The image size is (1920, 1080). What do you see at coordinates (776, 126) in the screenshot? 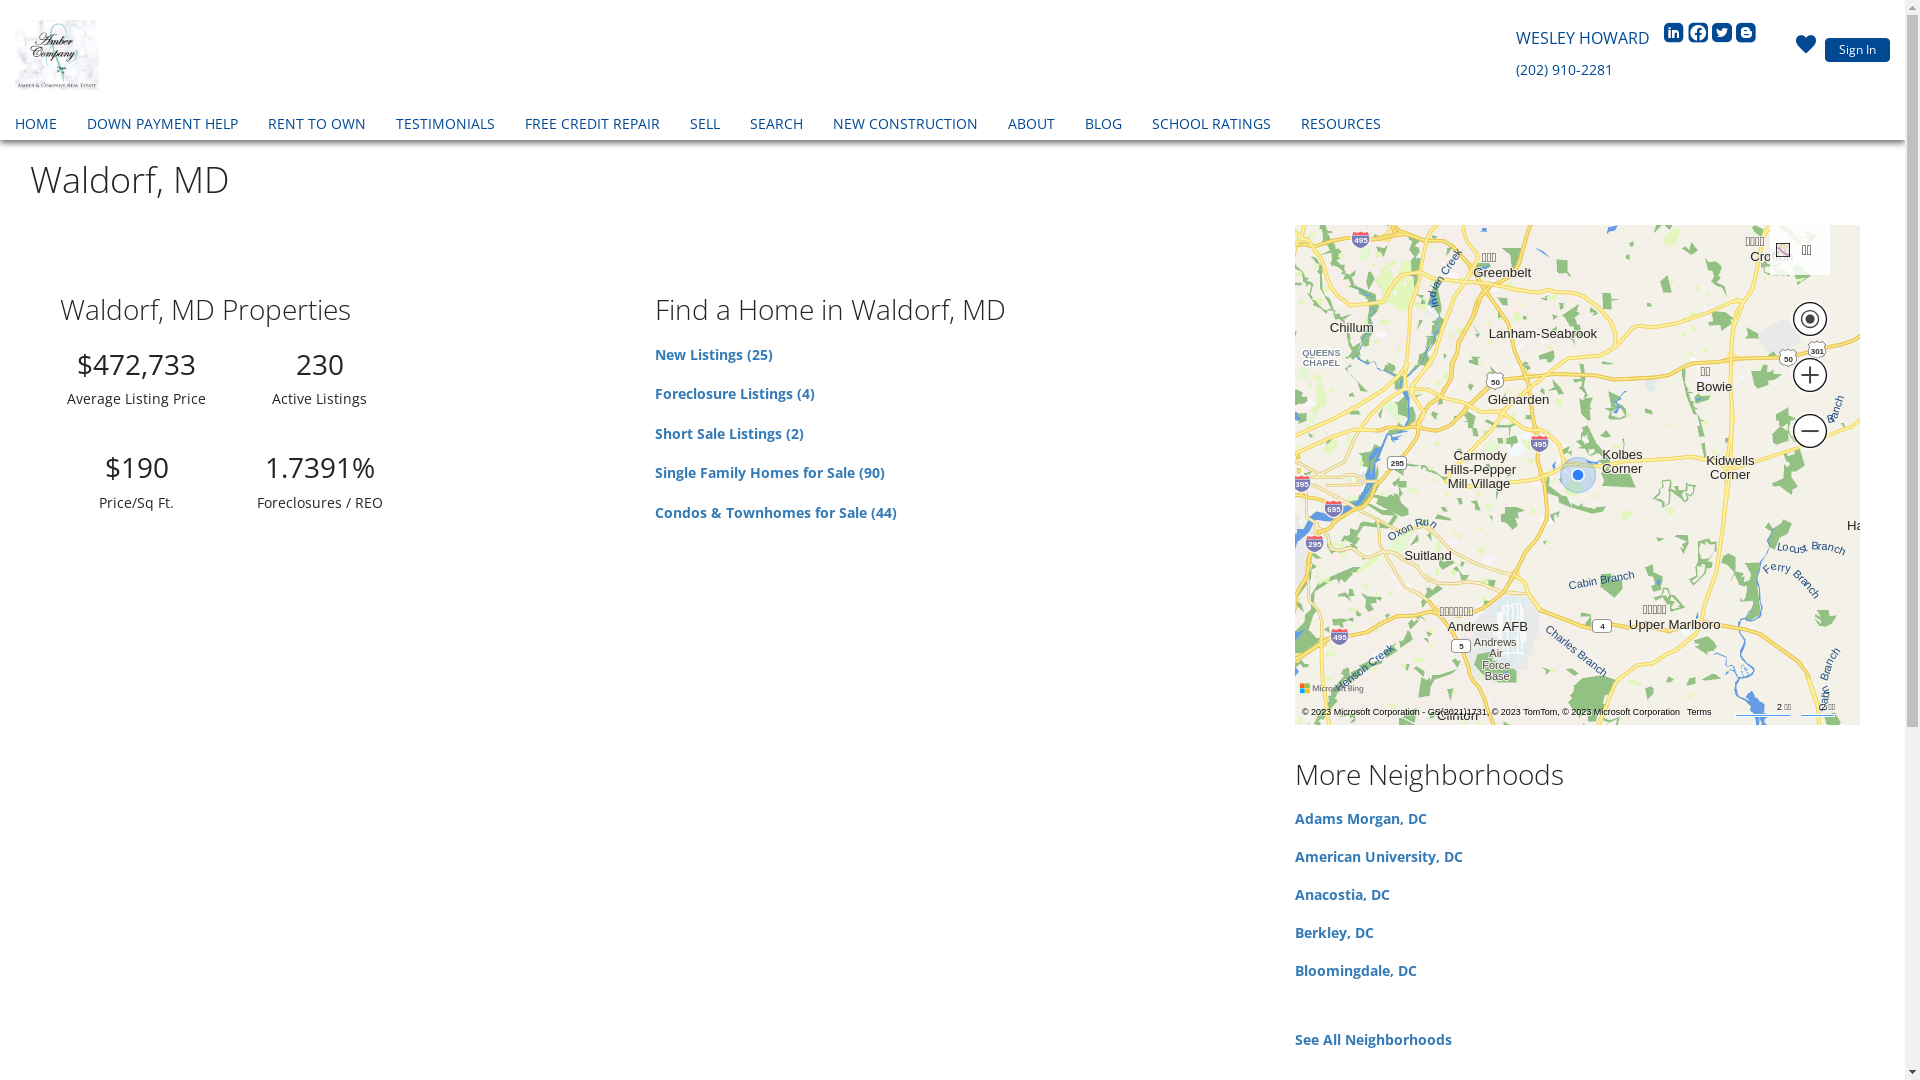
I see `SEARCH` at bounding box center [776, 126].